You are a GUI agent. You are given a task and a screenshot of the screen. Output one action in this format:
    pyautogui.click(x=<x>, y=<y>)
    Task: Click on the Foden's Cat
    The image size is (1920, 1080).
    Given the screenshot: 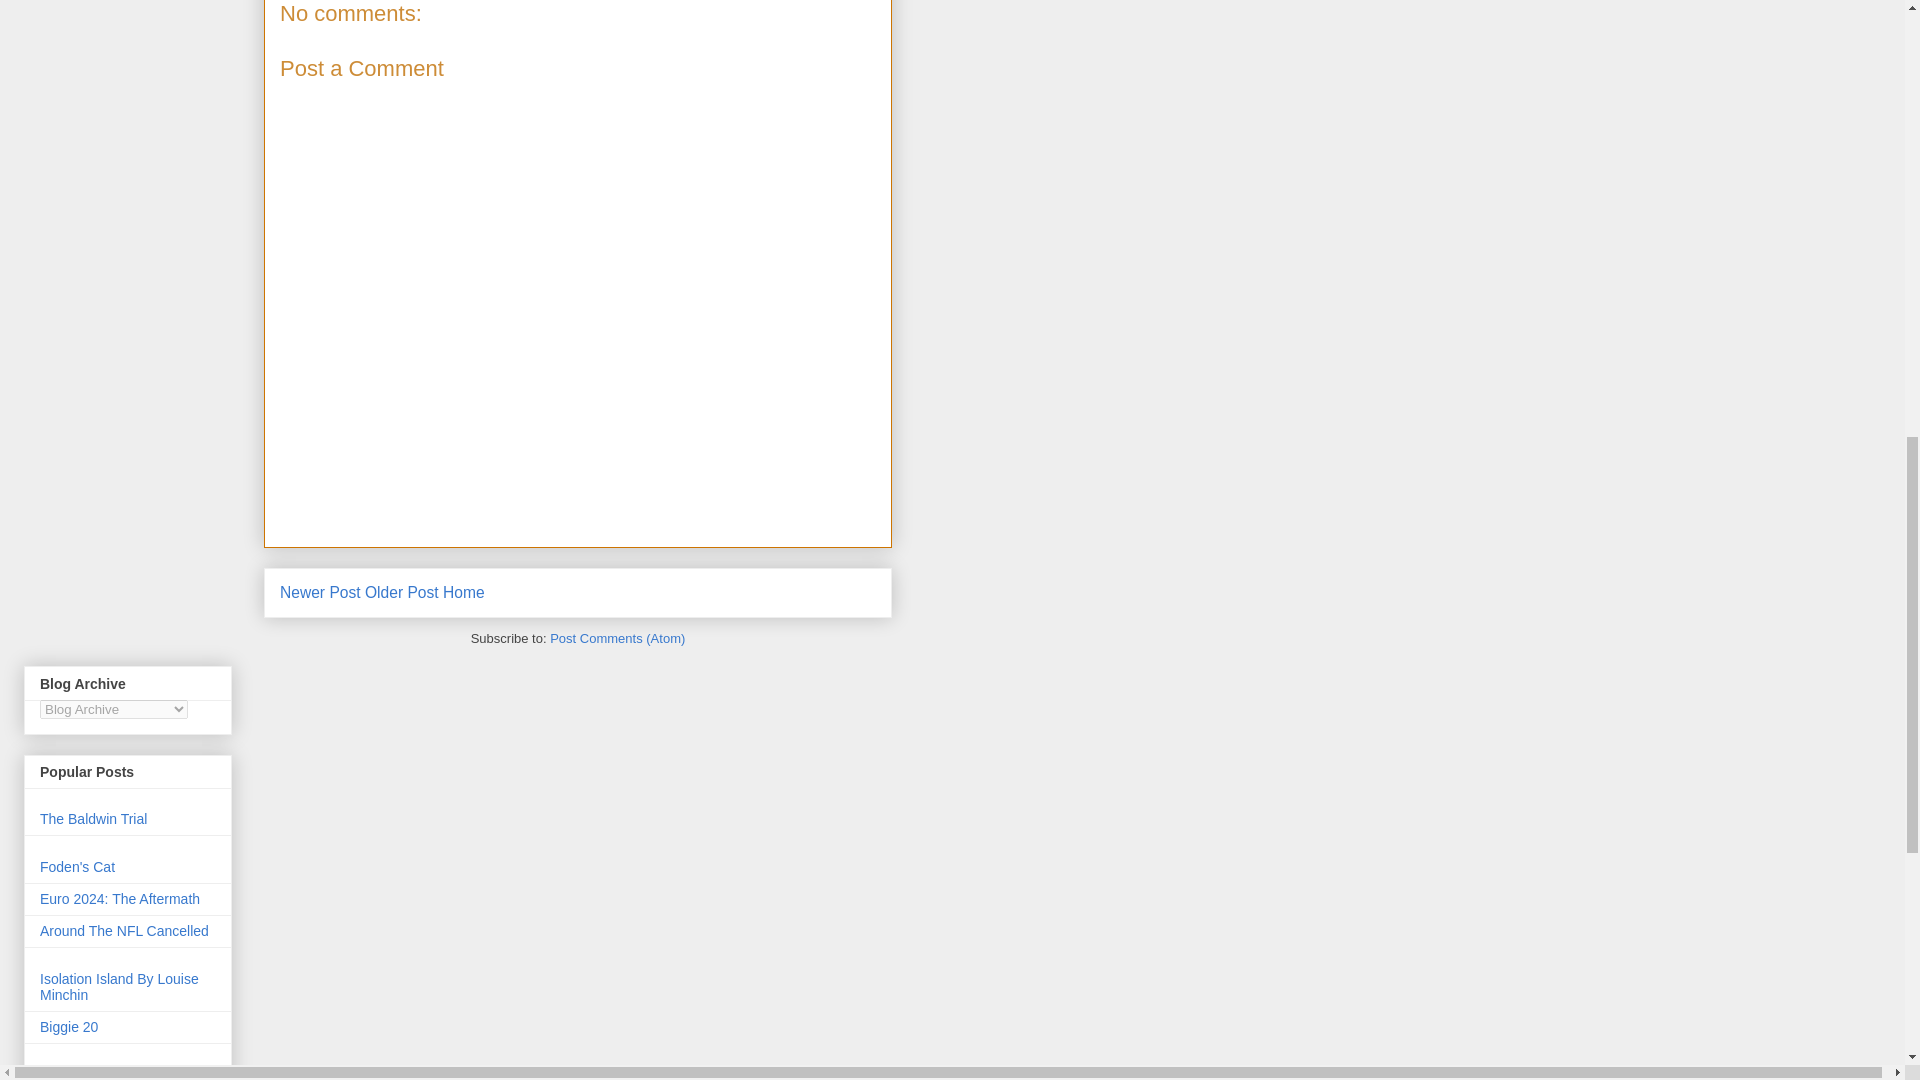 What is the action you would take?
    pyautogui.click(x=78, y=866)
    